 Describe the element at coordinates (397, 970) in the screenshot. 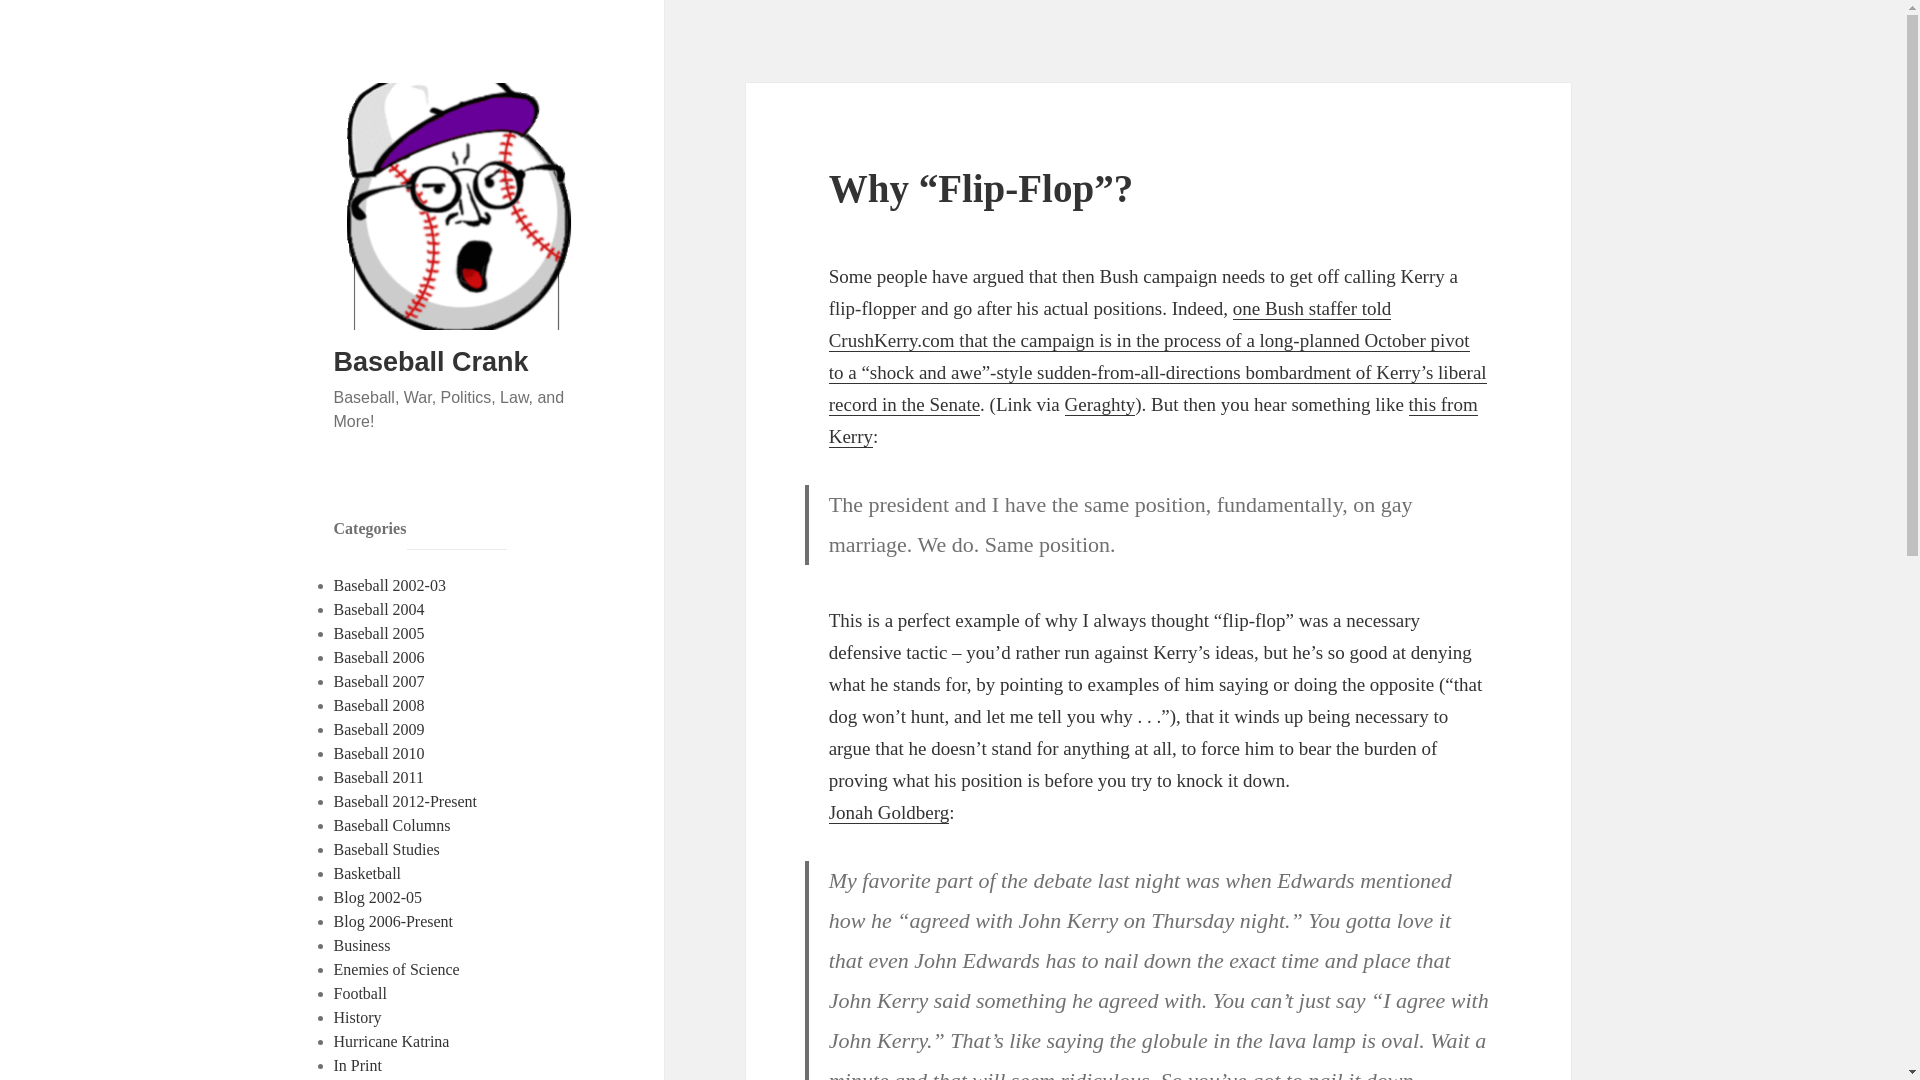

I see `Enemies of Science` at that location.